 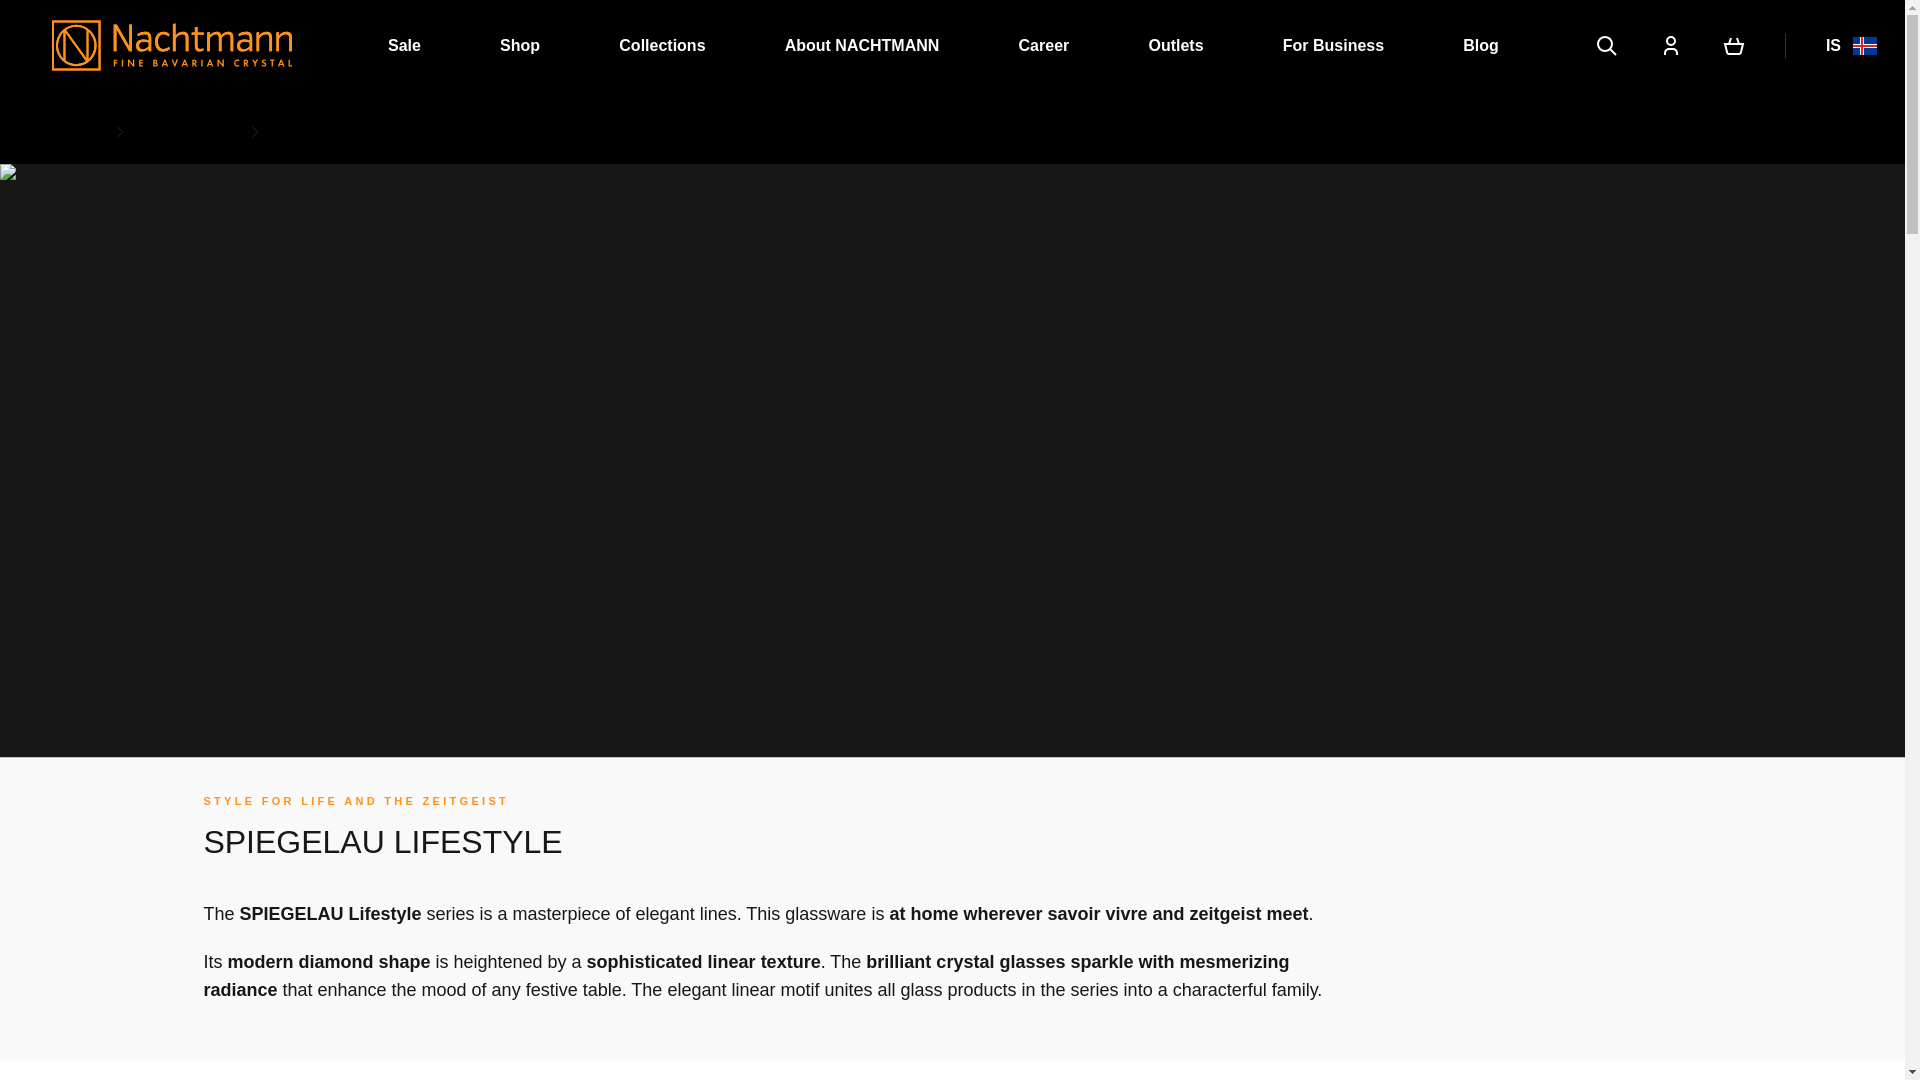 I want to click on About NACHTMANN, so click(x=862, y=45).